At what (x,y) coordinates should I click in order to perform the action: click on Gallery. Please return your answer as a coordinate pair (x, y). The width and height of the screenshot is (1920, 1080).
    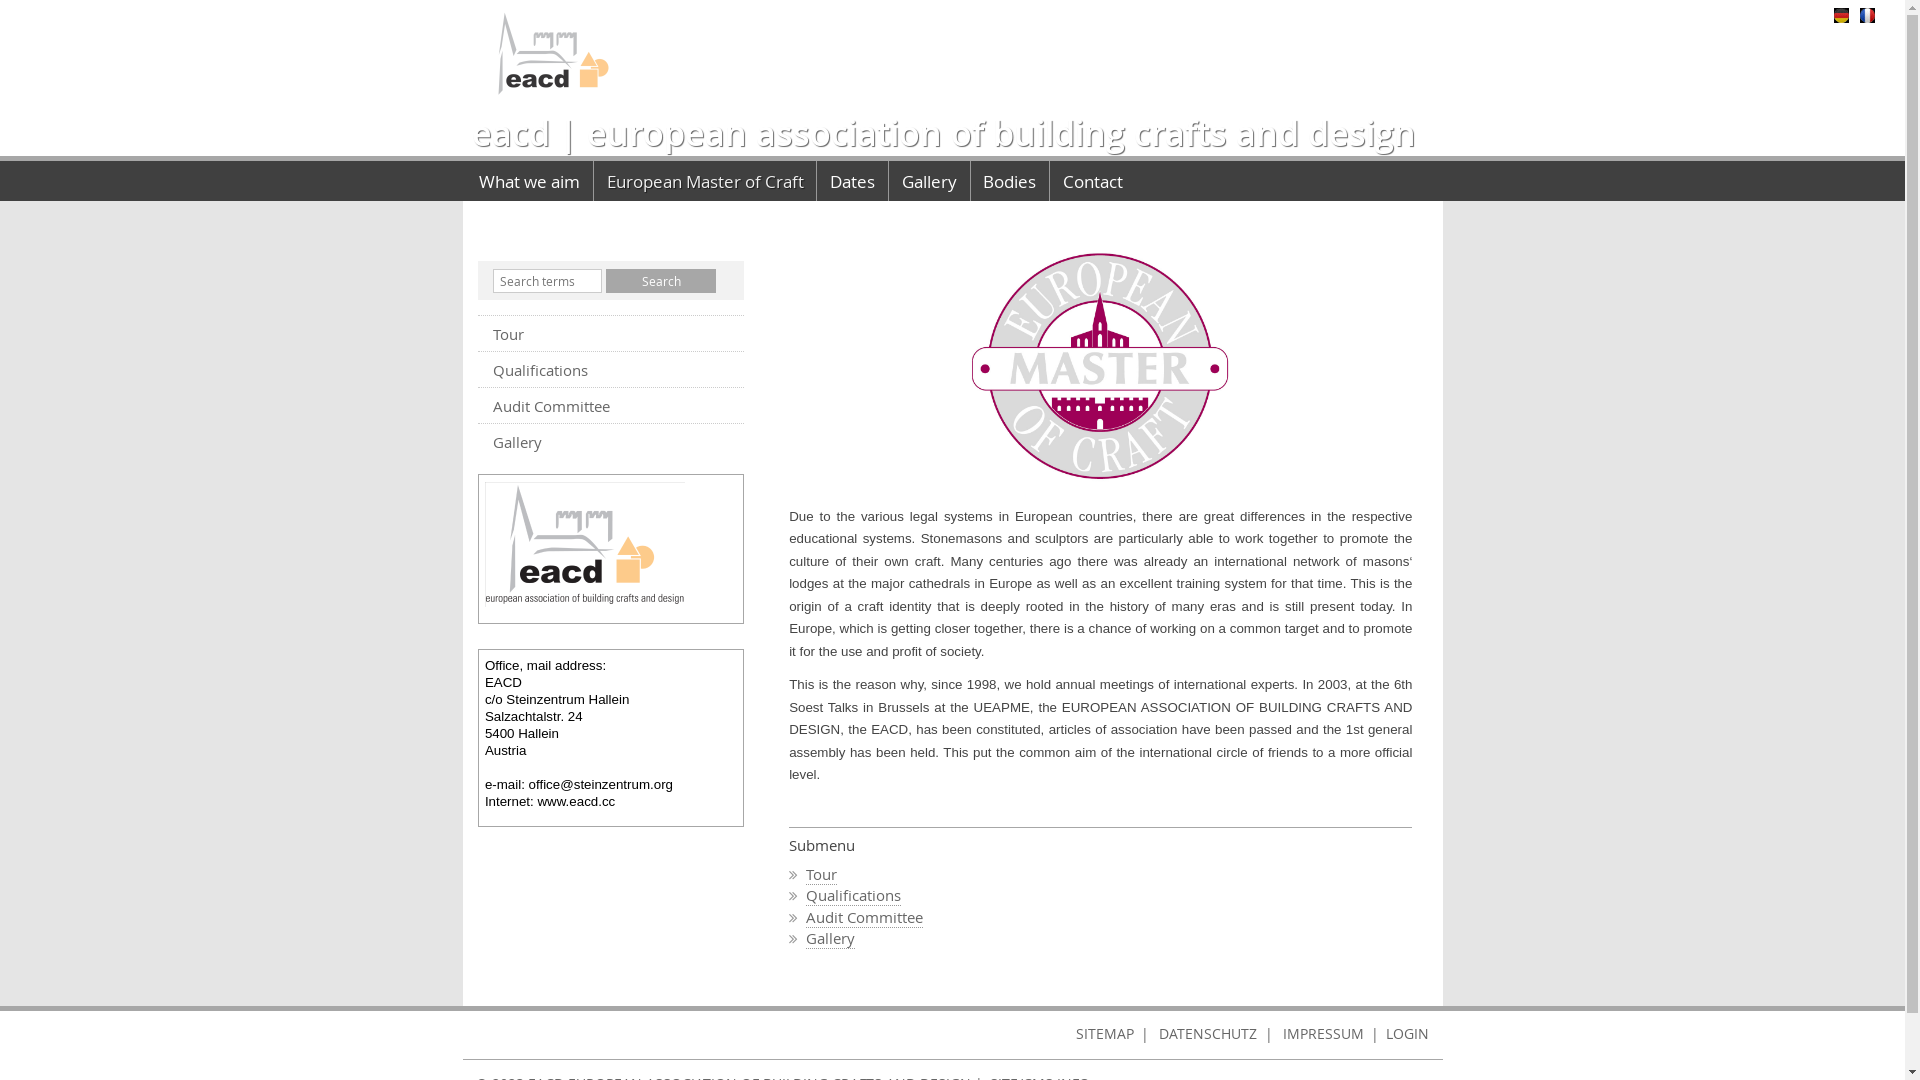
    Looking at the image, I should click on (830, 938).